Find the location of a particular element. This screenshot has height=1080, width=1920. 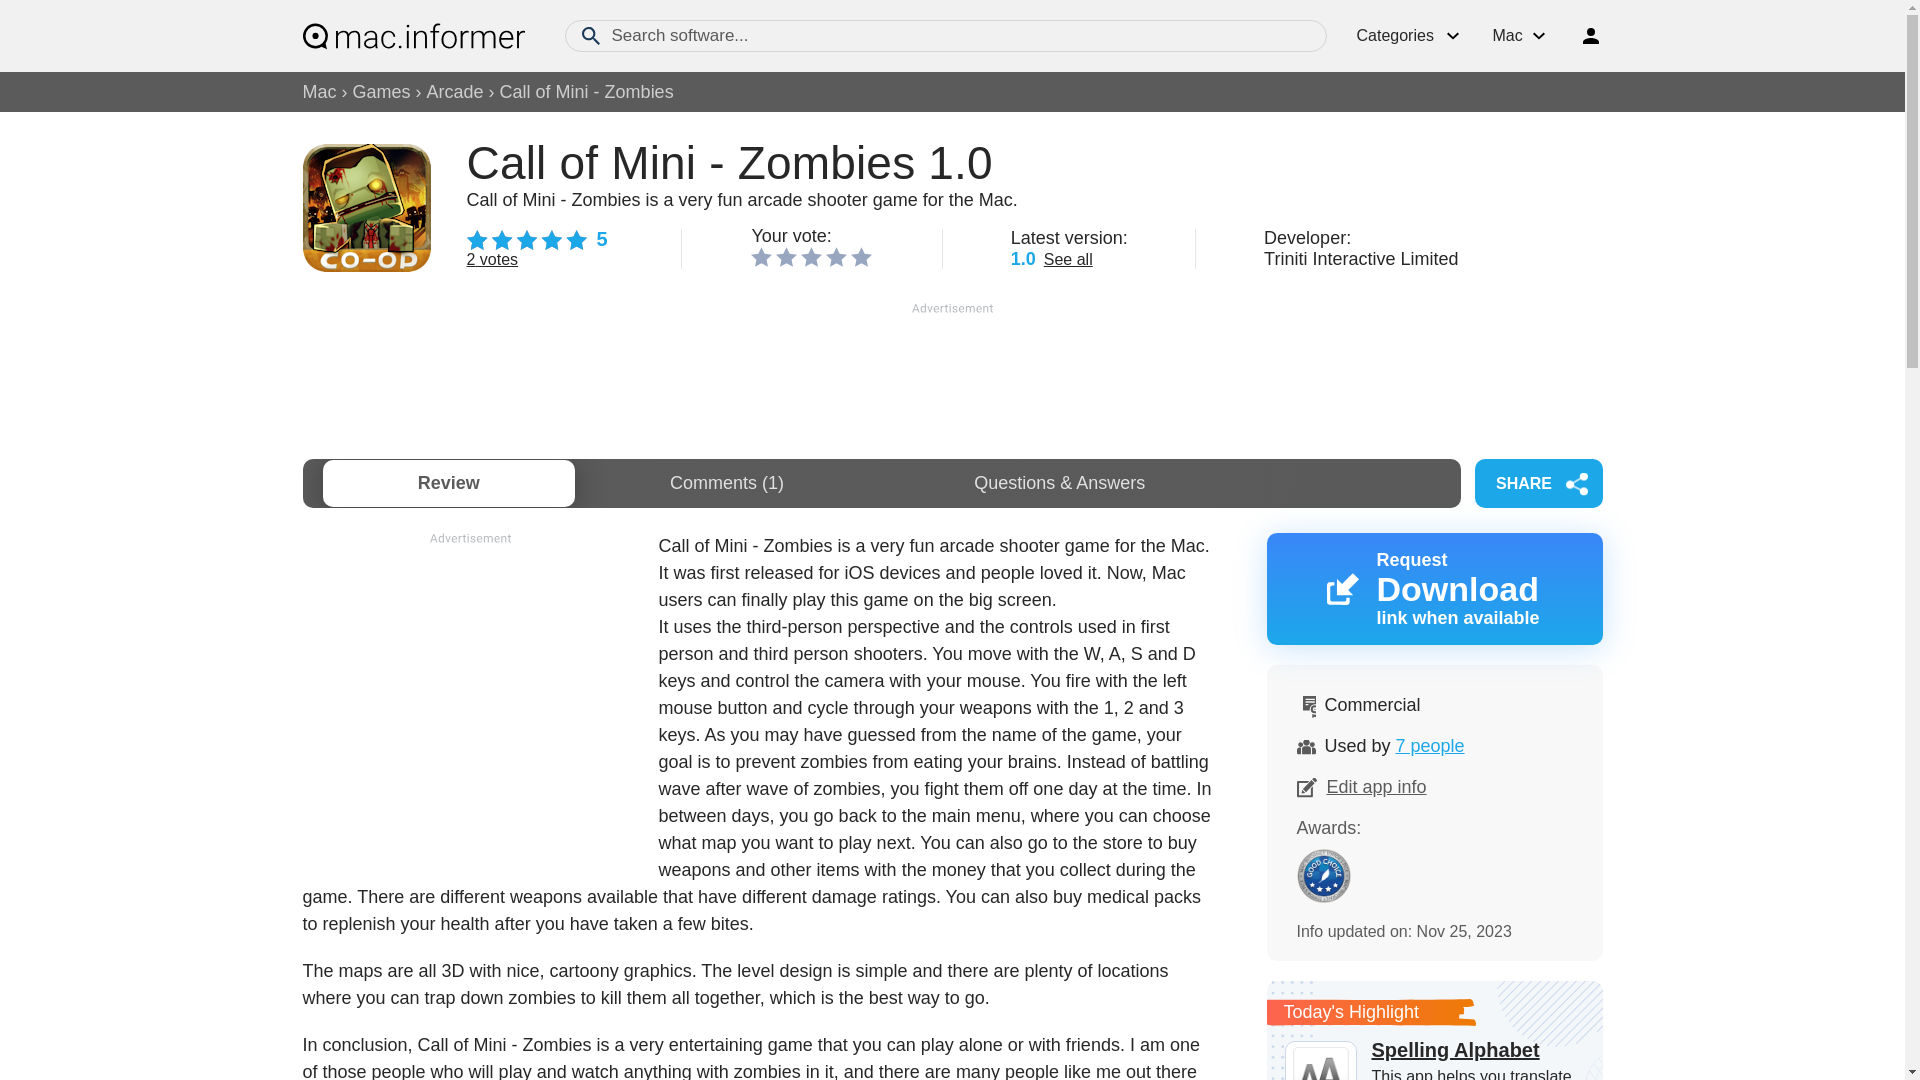

Editors' choice award is located at coordinates (1322, 875).